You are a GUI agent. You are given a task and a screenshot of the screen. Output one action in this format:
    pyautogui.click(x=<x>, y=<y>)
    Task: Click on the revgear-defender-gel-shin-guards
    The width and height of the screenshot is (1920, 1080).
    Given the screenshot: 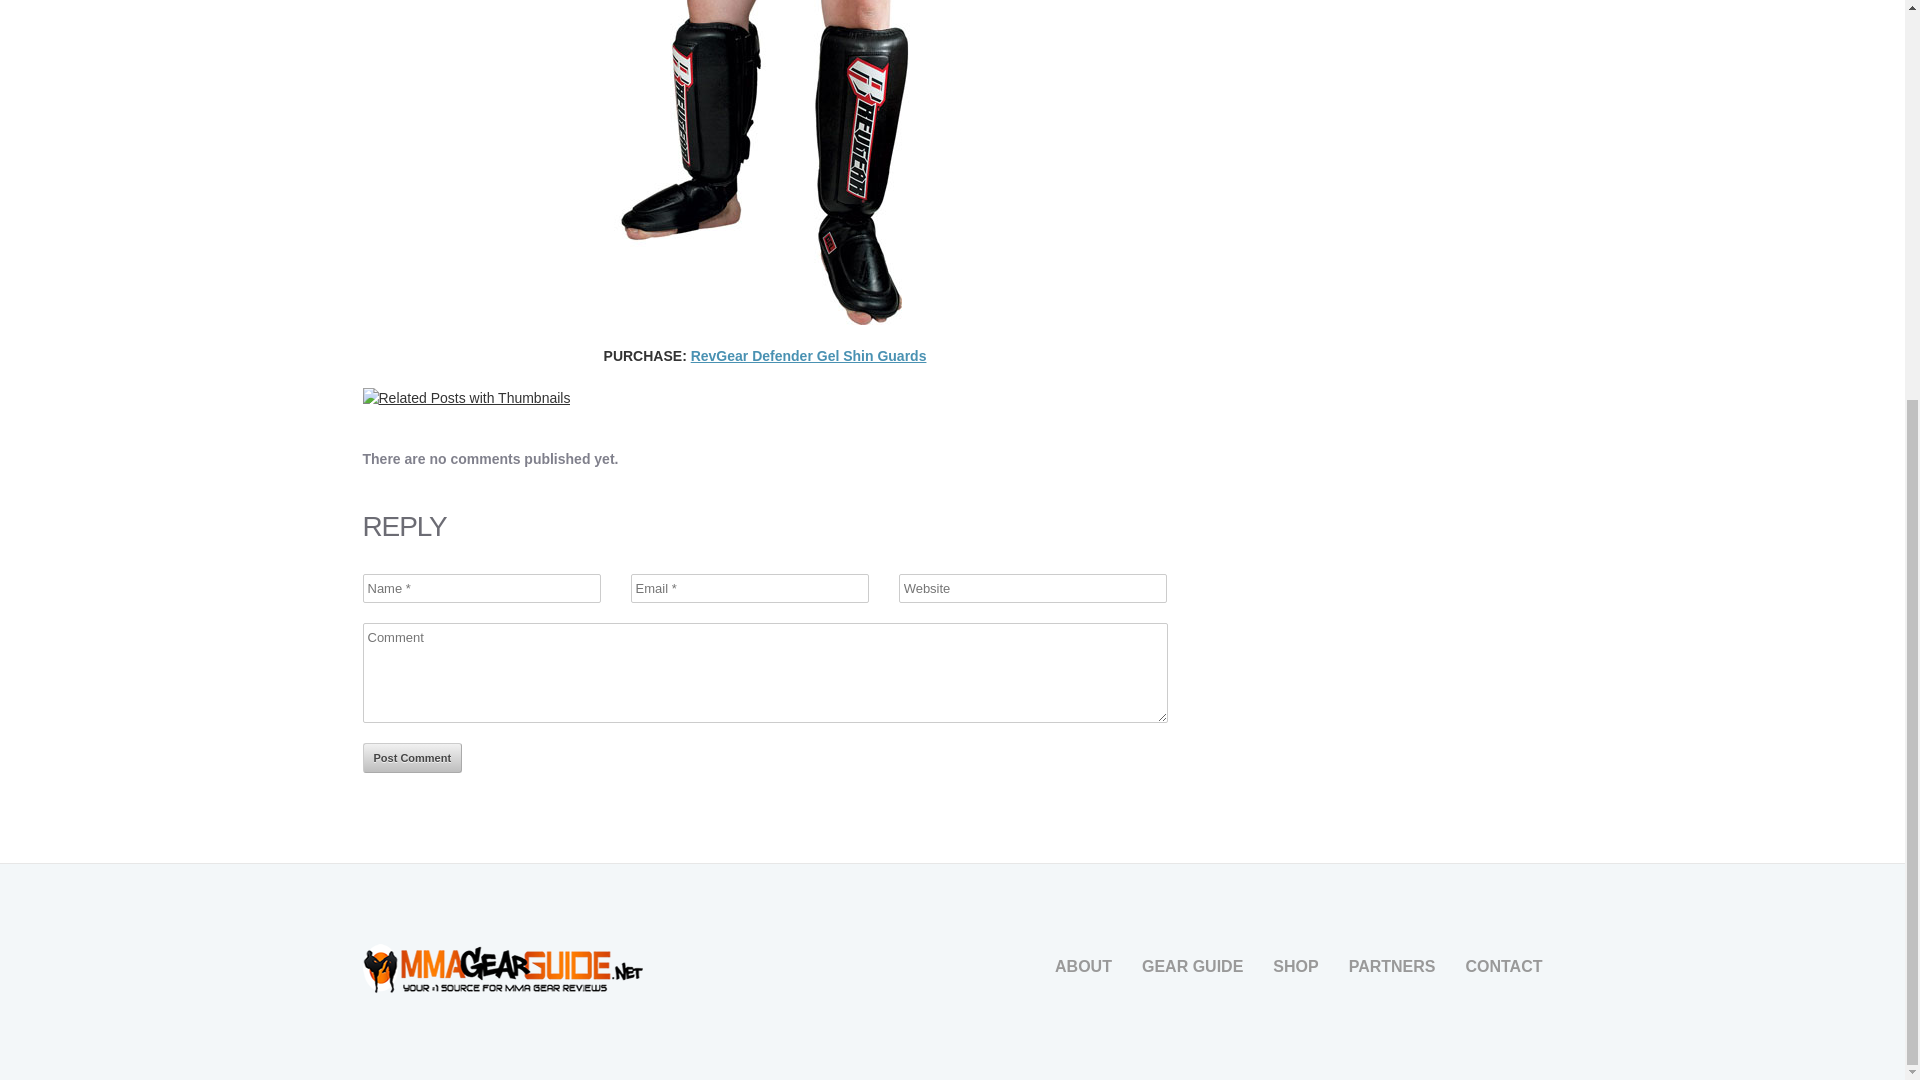 What is the action you would take?
    pyautogui.click(x=764, y=162)
    